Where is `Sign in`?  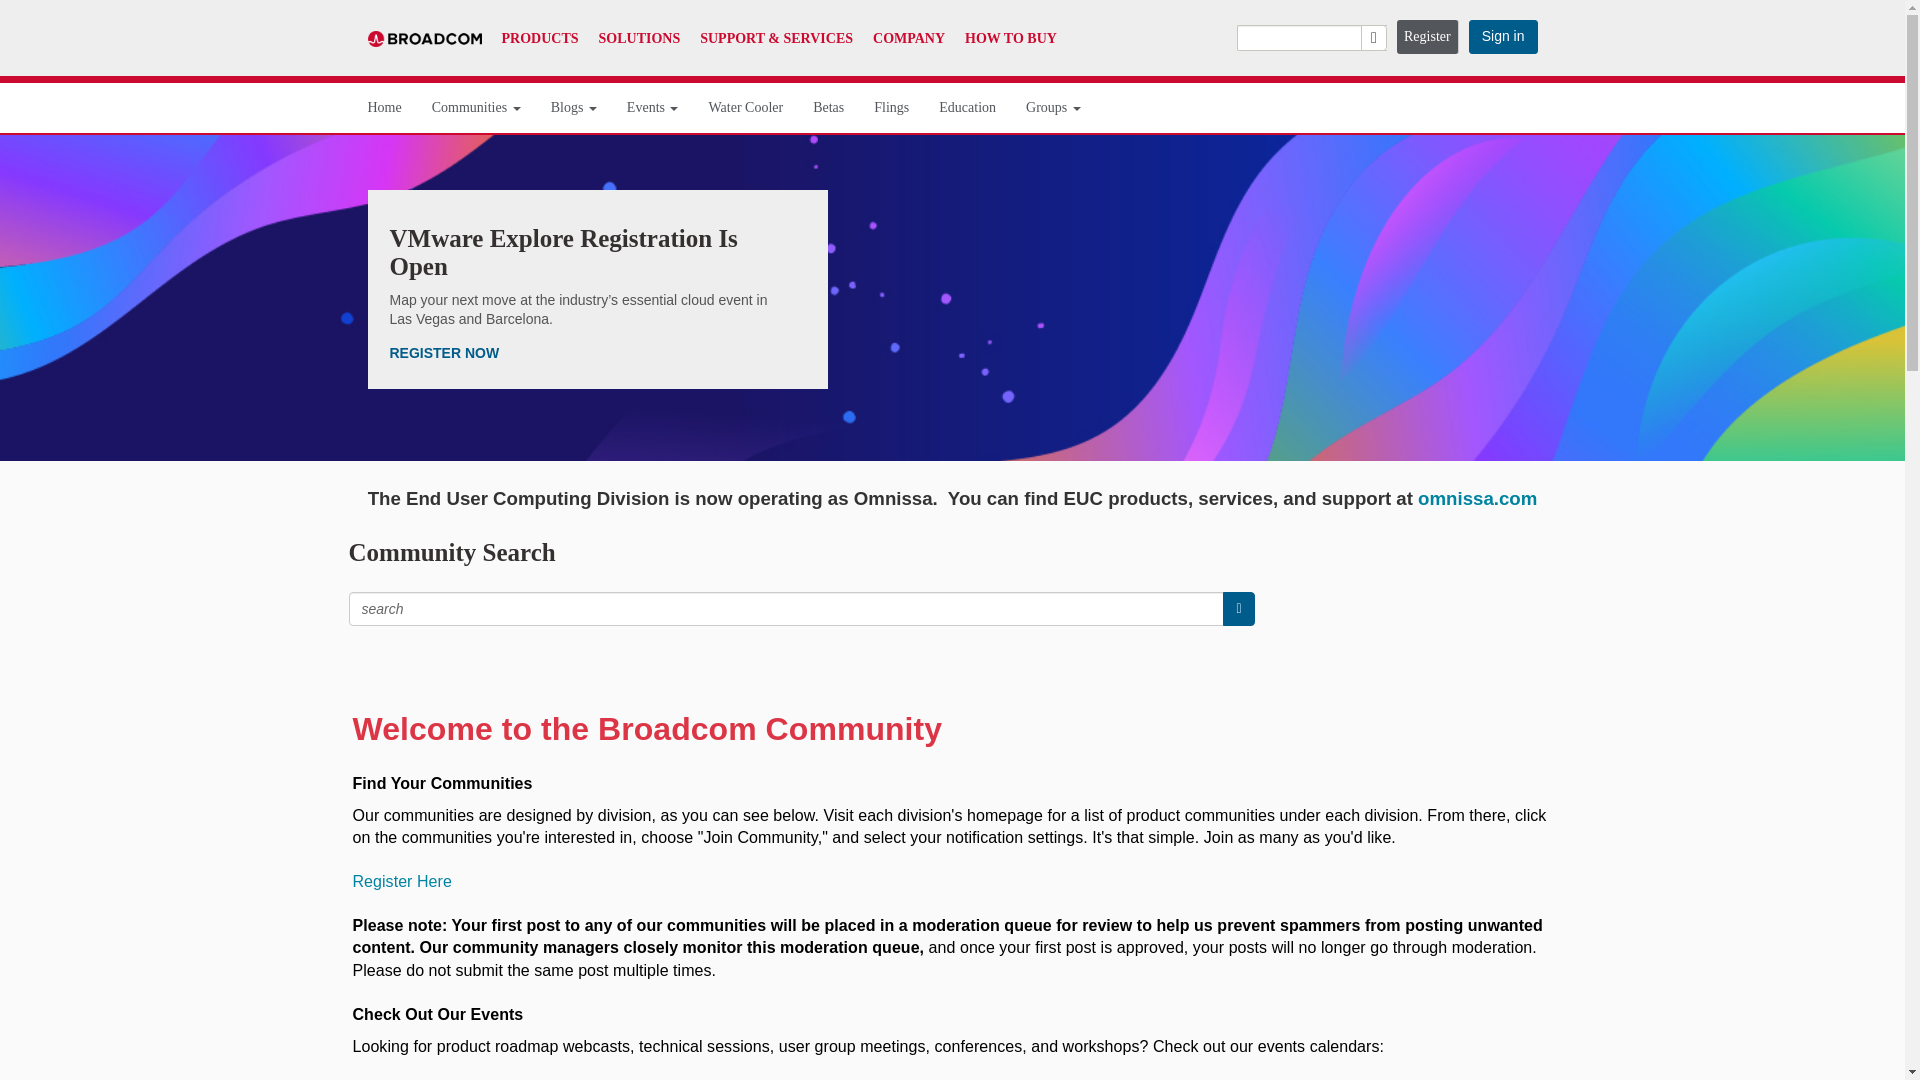 Sign in is located at coordinates (1502, 37).